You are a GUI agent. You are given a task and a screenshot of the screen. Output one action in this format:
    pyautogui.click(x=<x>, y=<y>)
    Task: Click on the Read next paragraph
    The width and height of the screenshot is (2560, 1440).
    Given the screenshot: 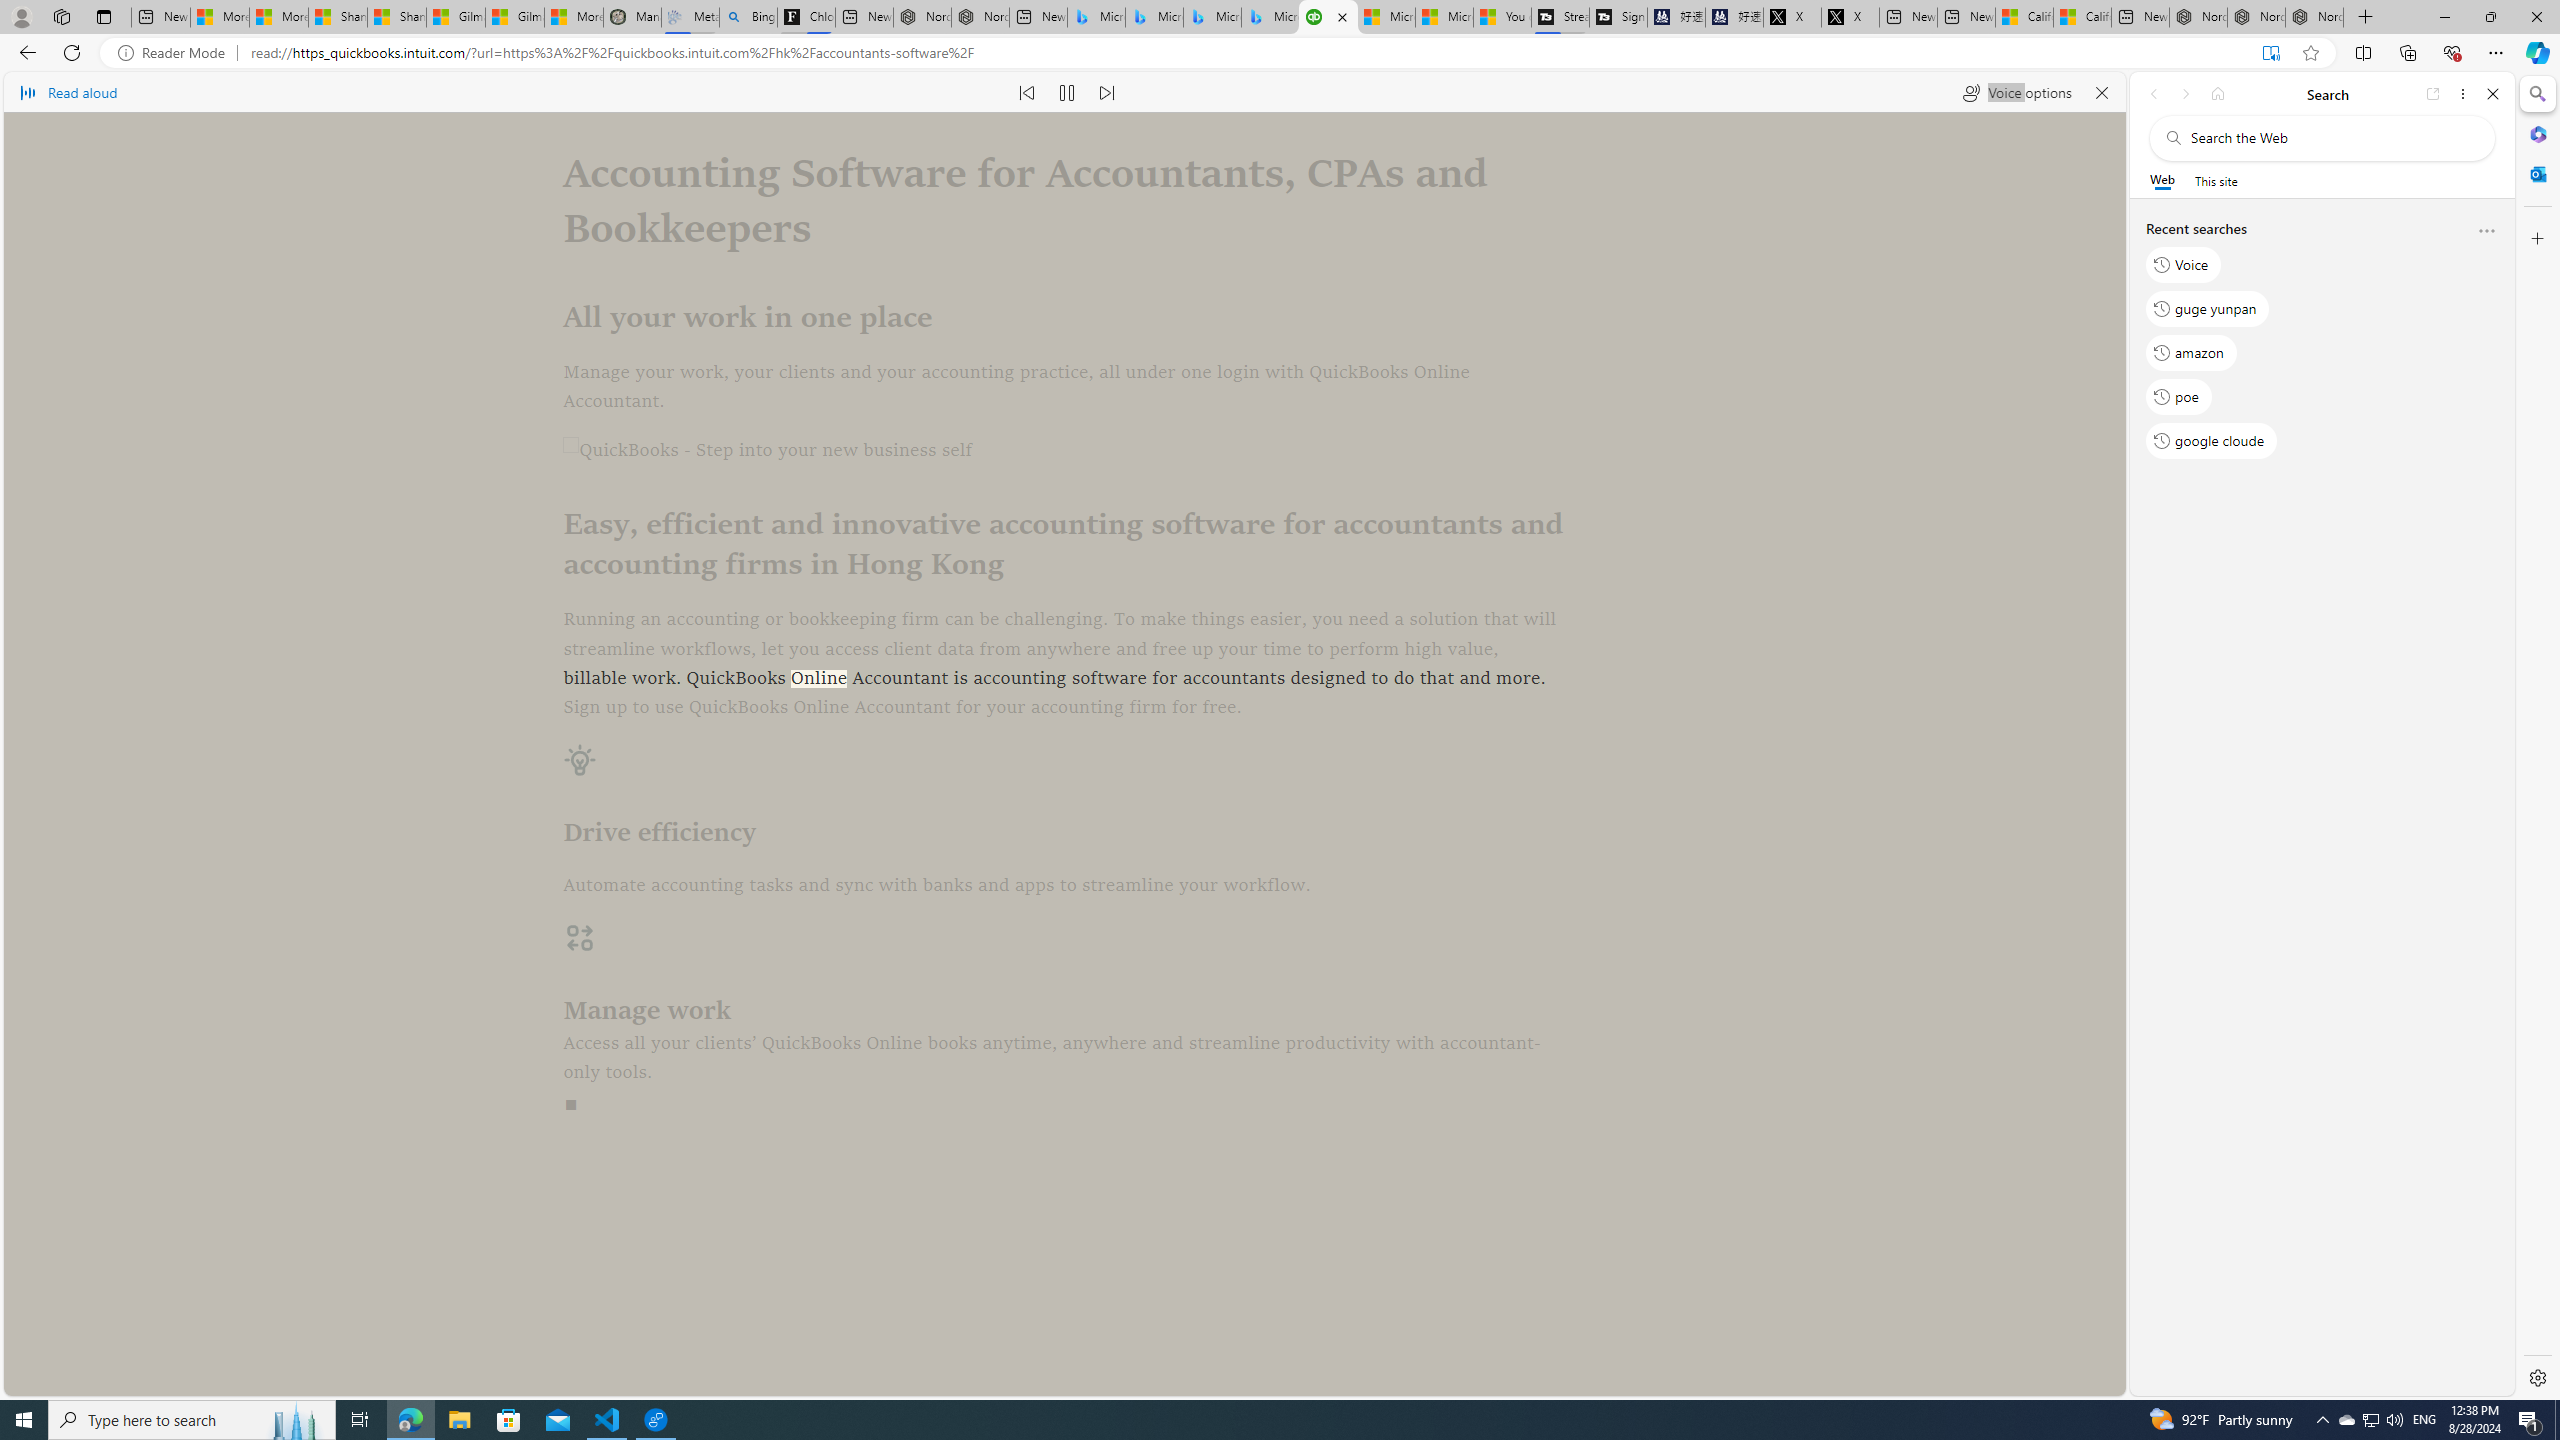 What is the action you would take?
    pyautogui.click(x=1106, y=92)
    